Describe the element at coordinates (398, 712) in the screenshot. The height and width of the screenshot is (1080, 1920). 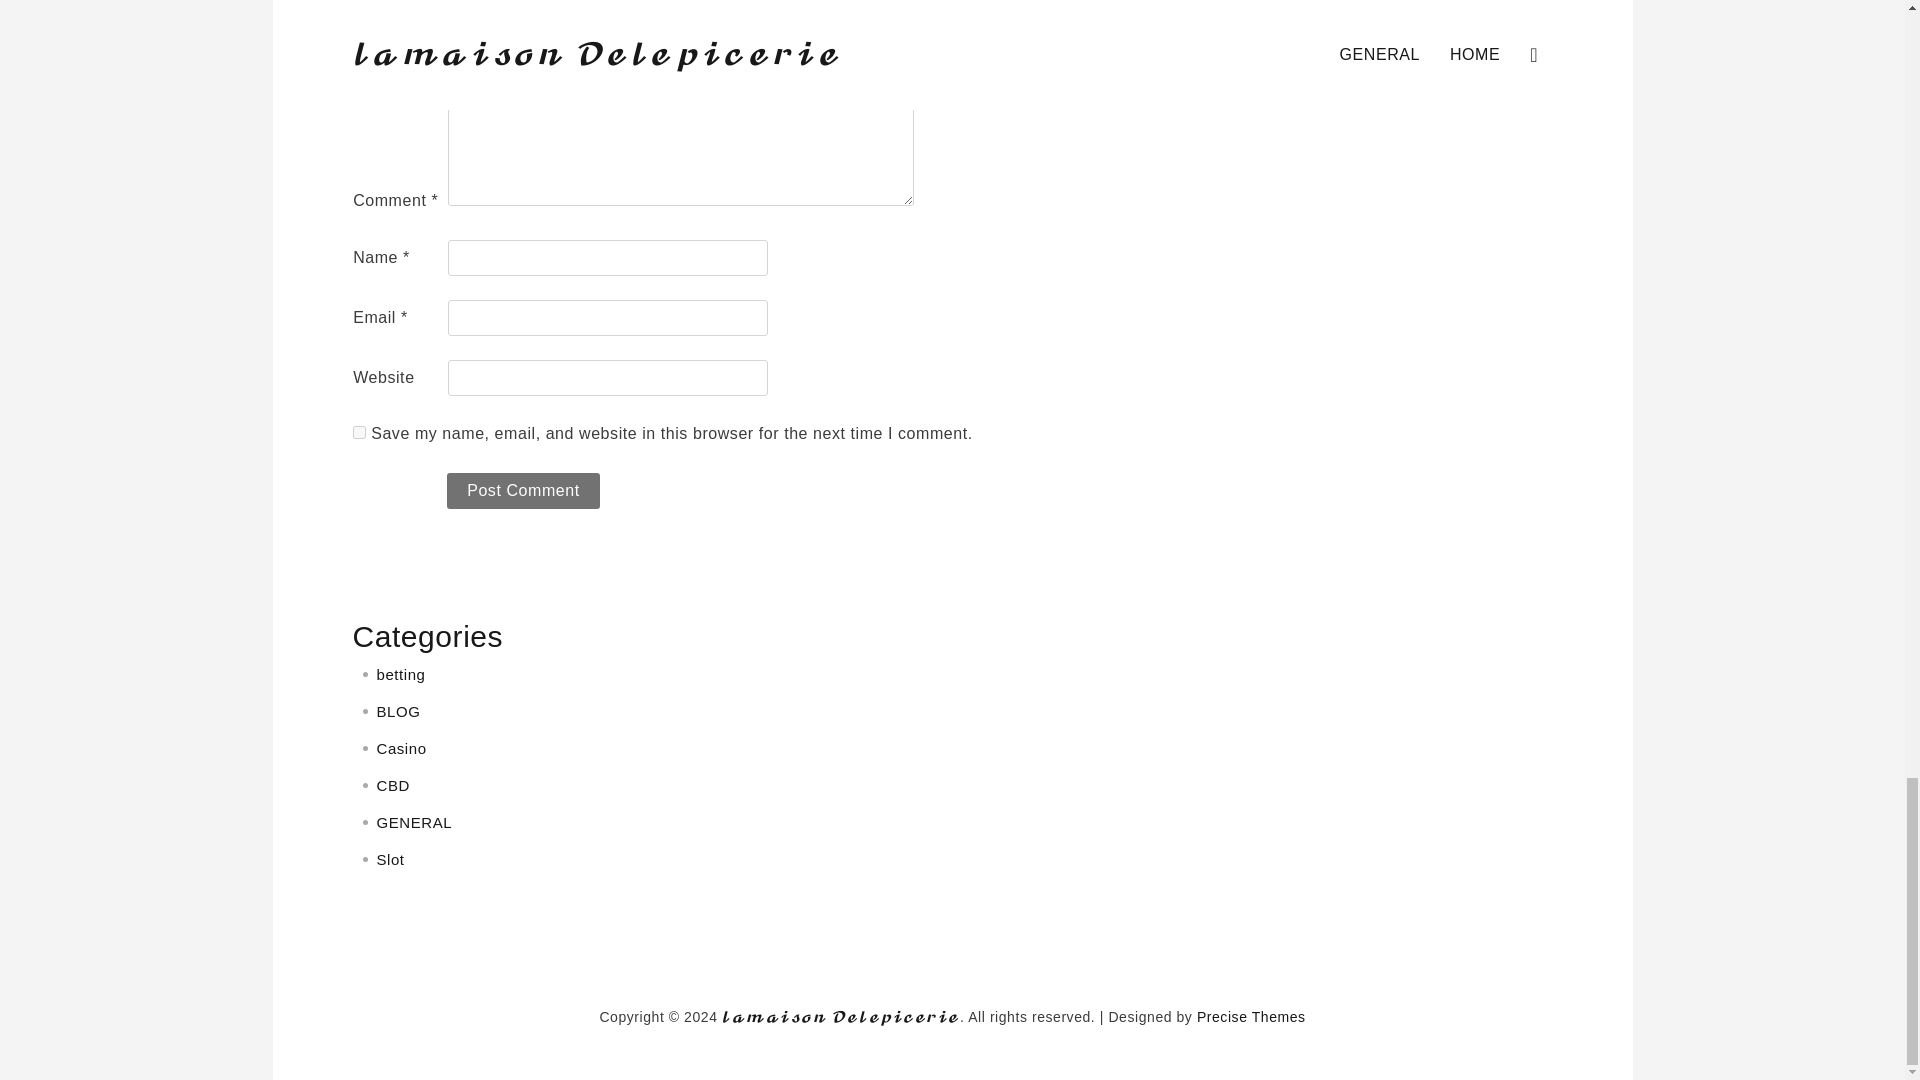
I see `BLOG` at that location.